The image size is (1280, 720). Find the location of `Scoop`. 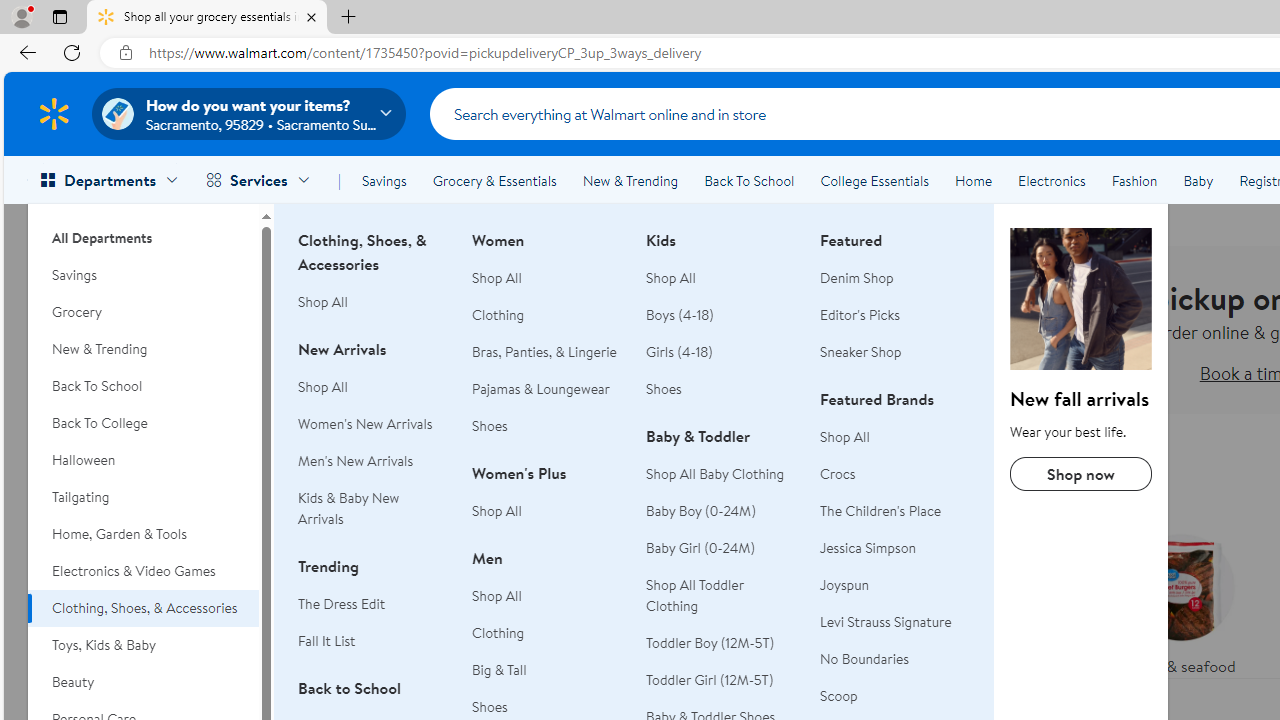

Scoop is located at coordinates (895, 696).